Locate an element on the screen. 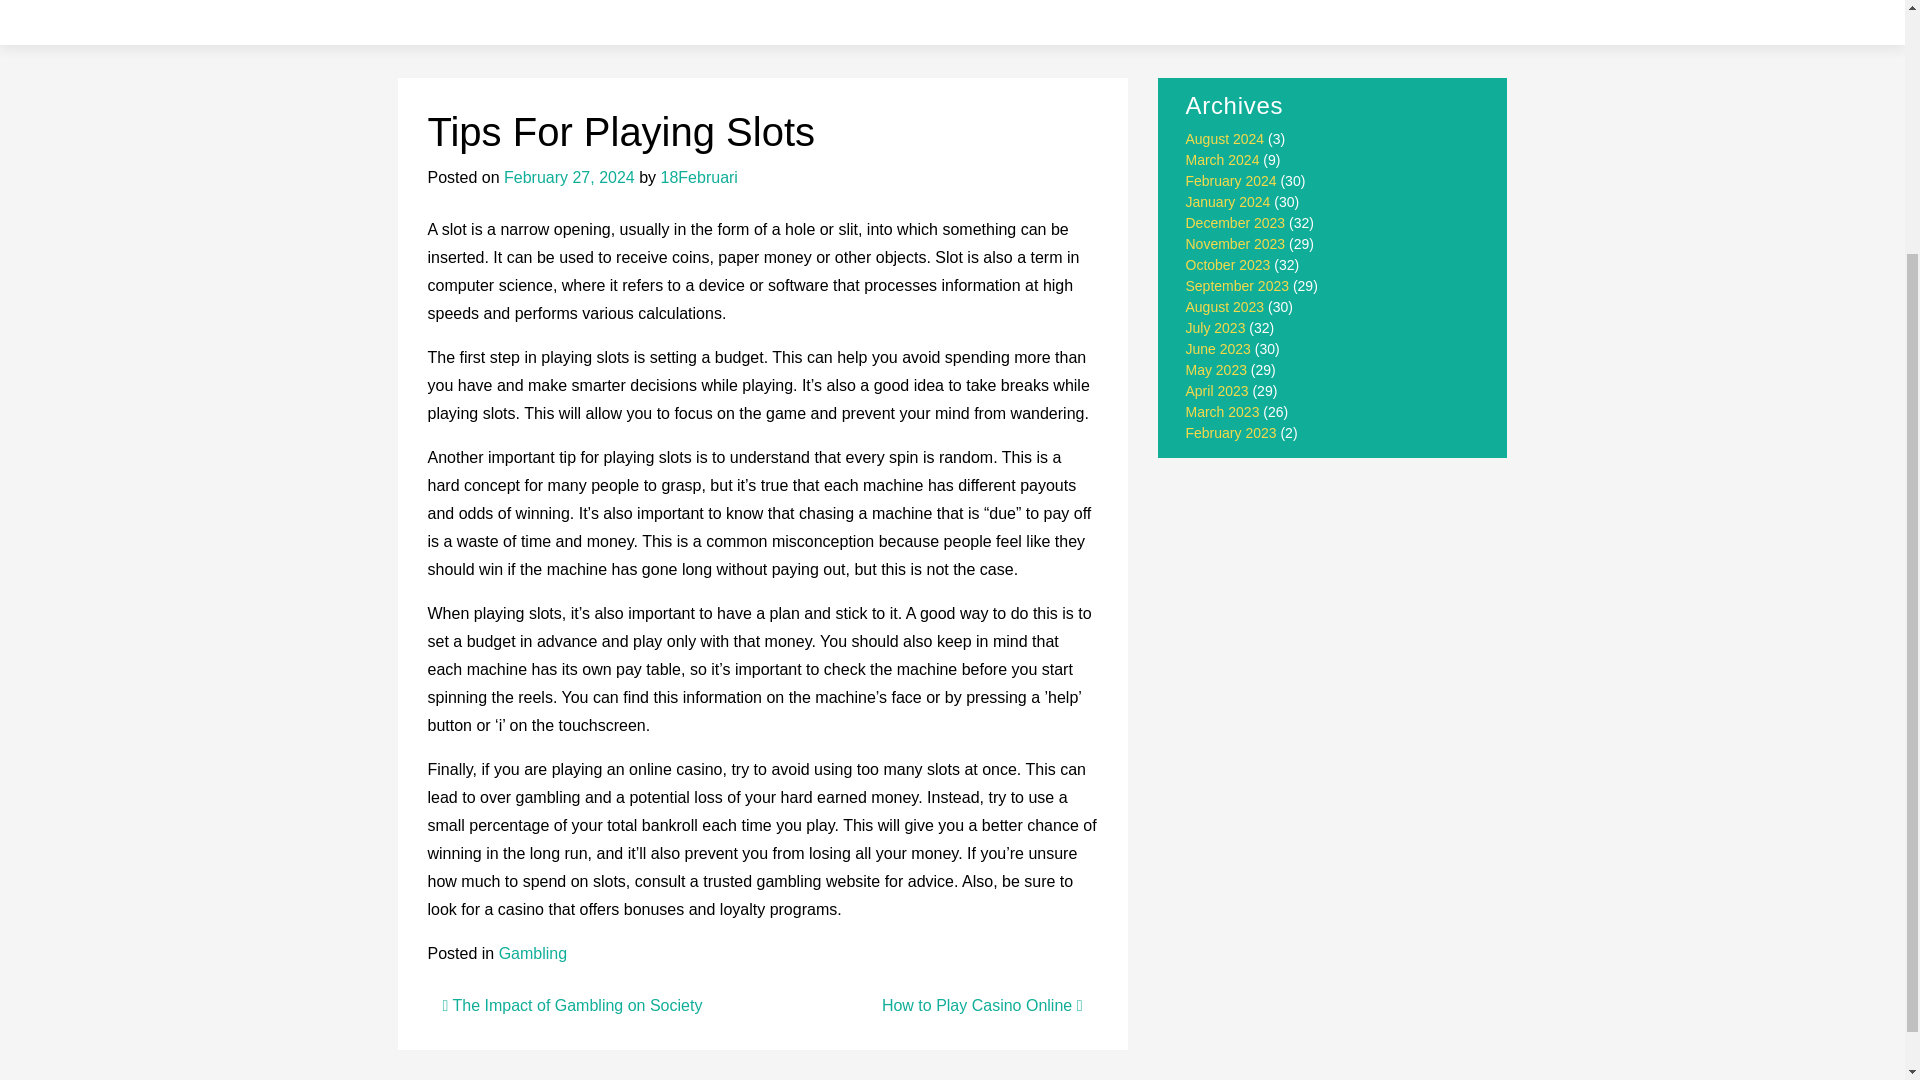  May 2023 is located at coordinates (1216, 370).